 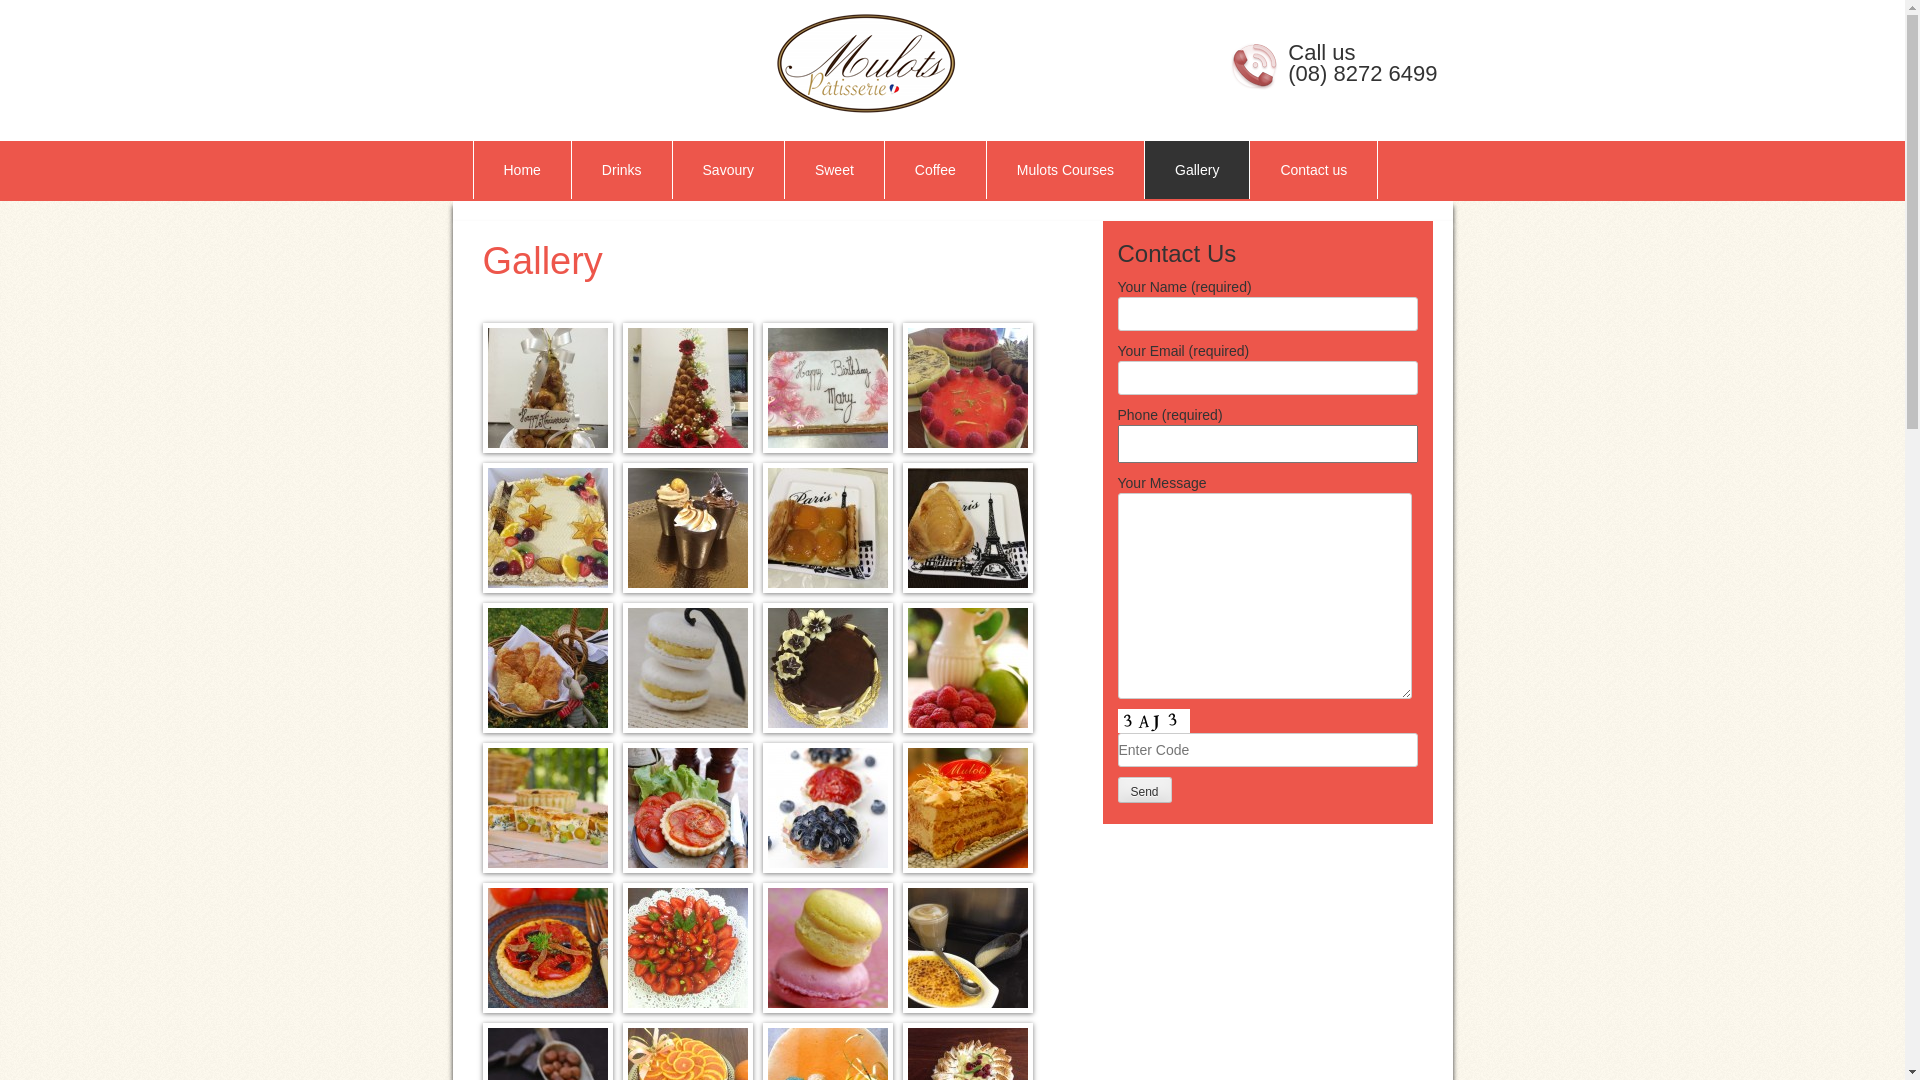 What do you see at coordinates (1066, 170) in the screenshot?
I see `Mulots Courses` at bounding box center [1066, 170].